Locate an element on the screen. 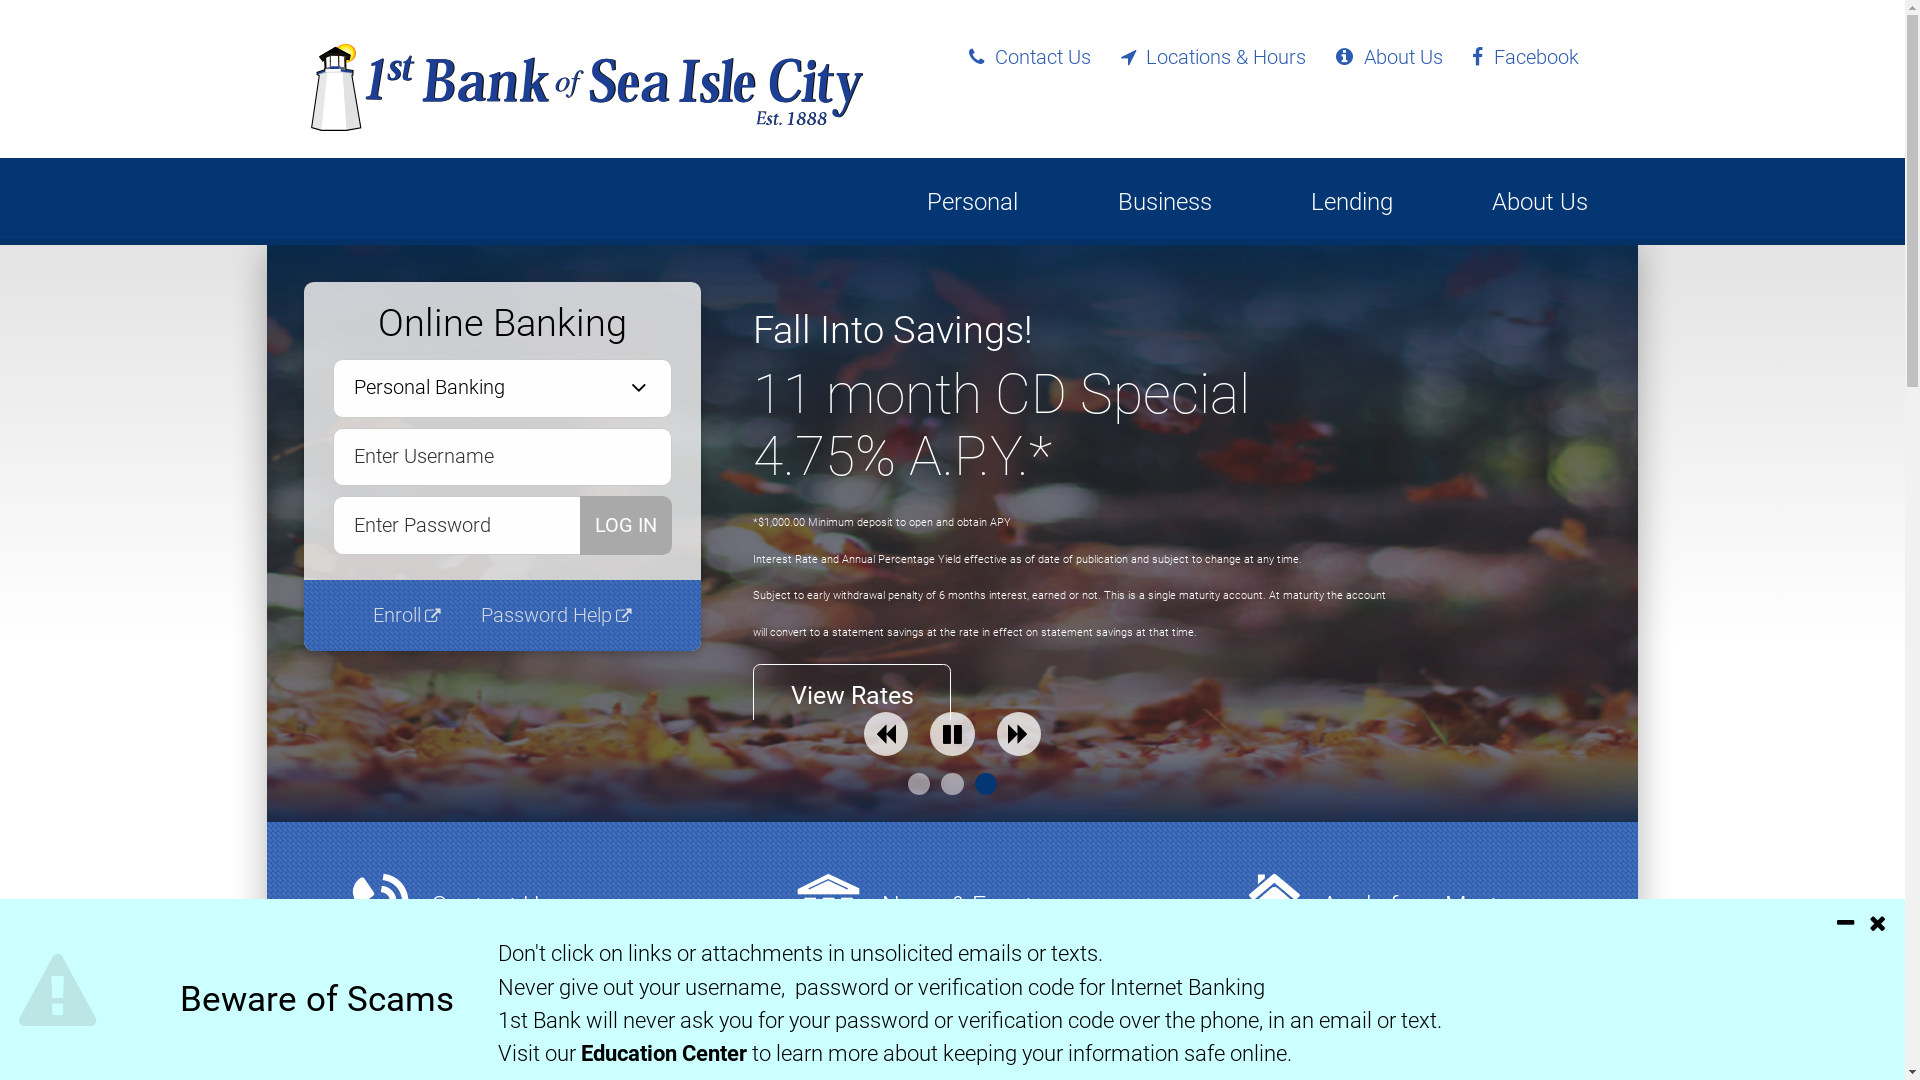 The height and width of the screenshot is (1080, 1920). Previous Slide is located at coordinates (886, 734).